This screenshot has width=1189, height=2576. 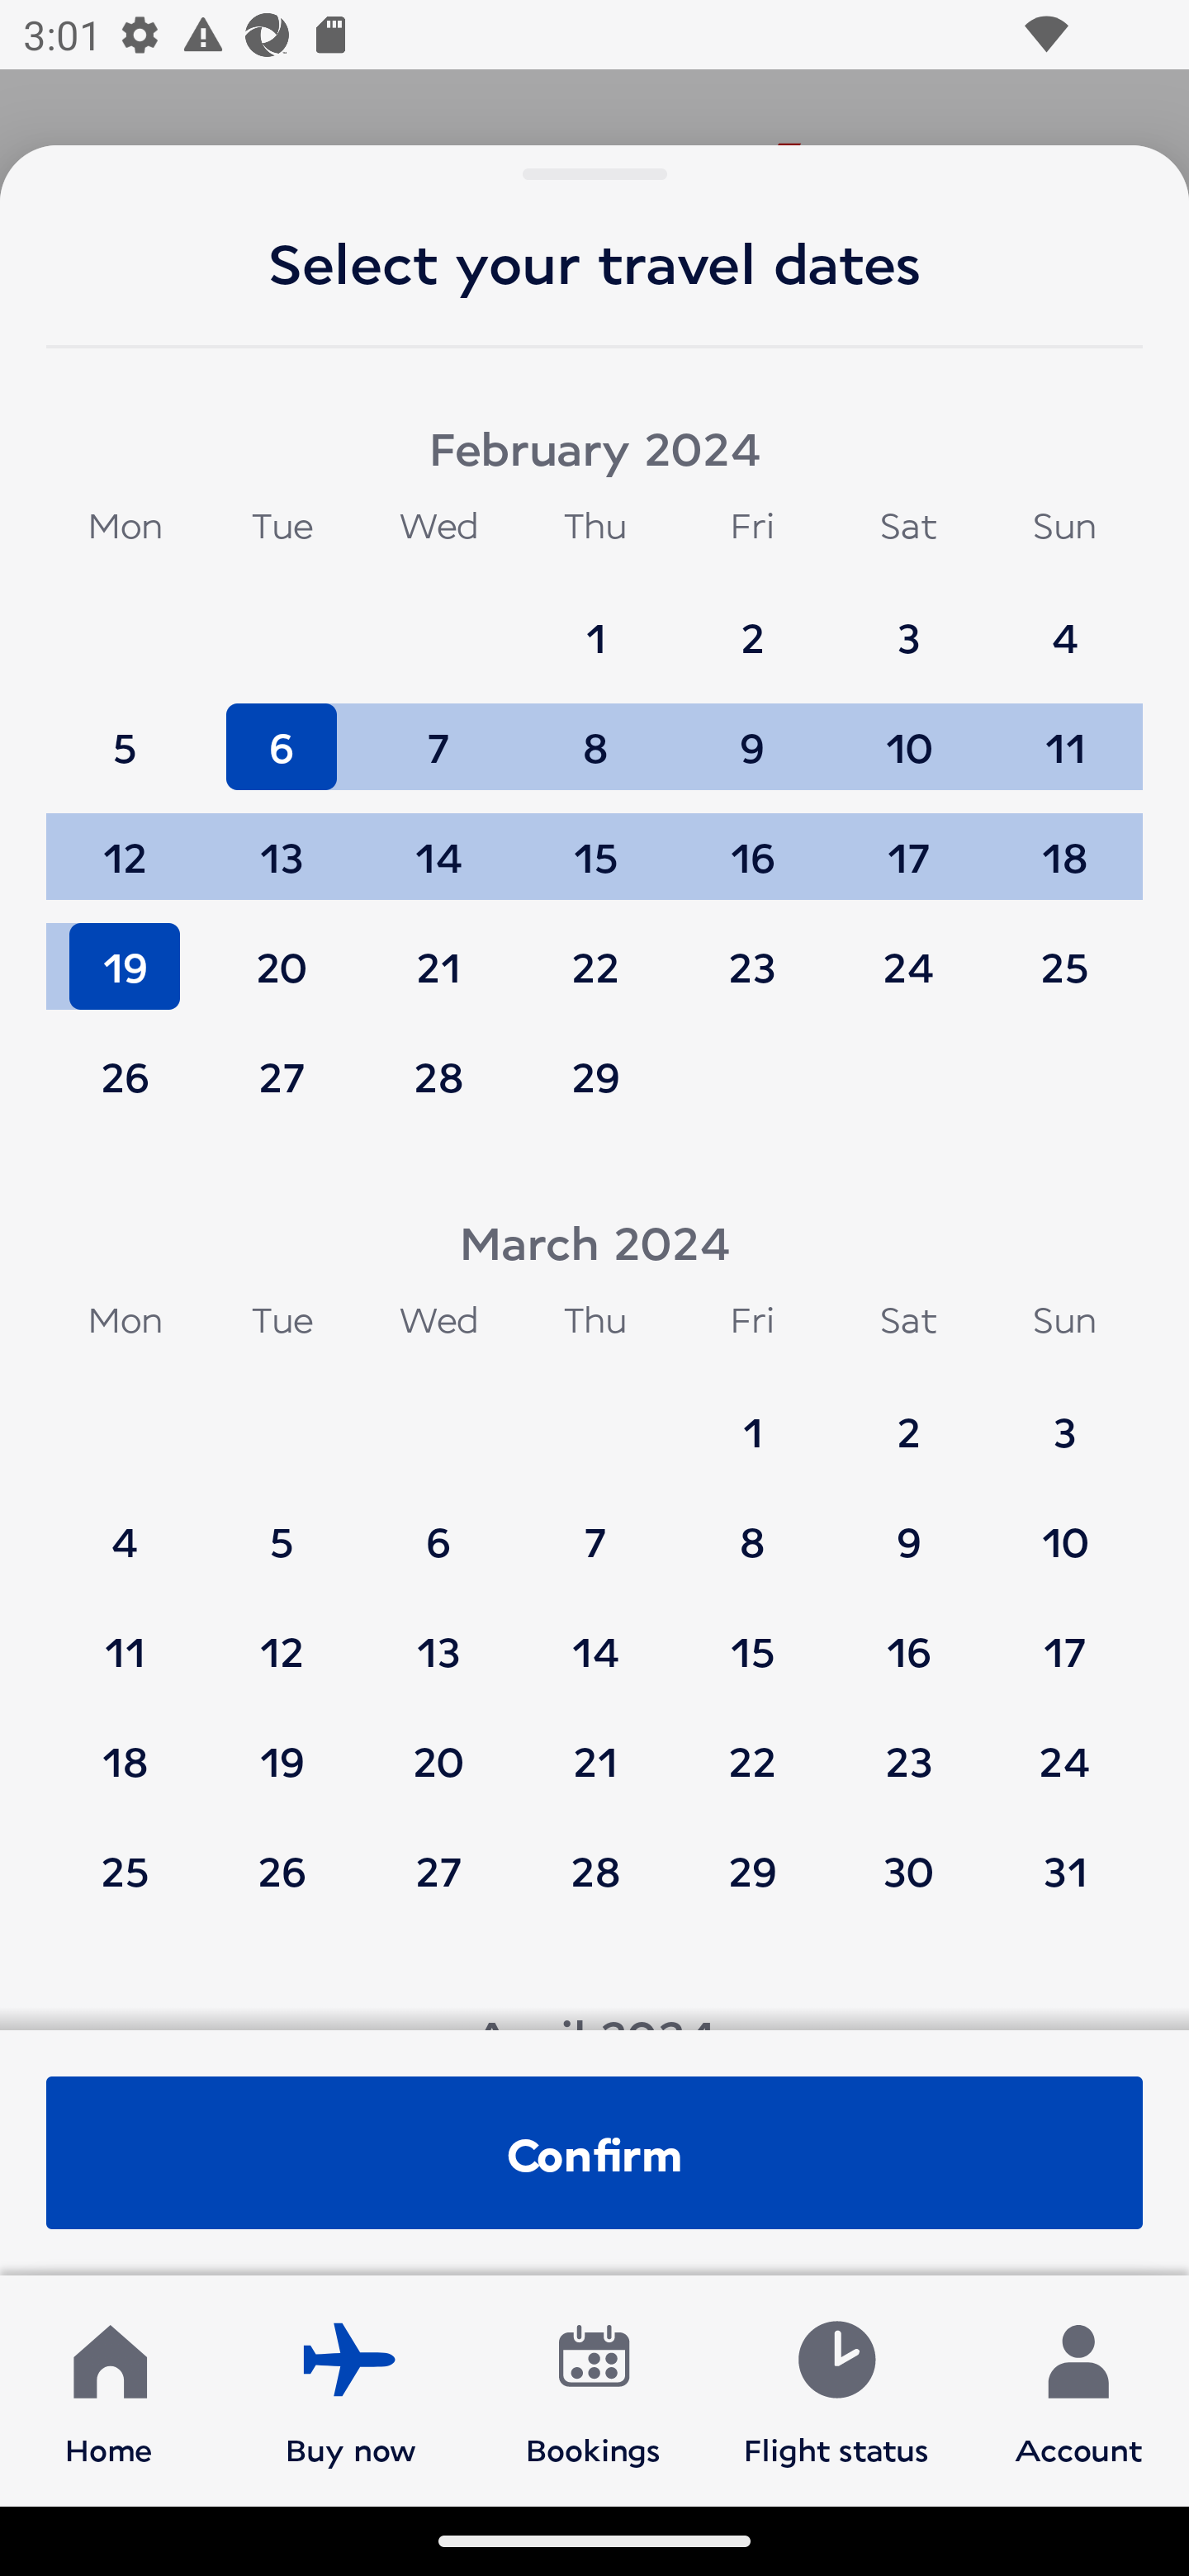 What do you see at coordinates (282, 1526) in the screenshot?
I see `5` at bounding box center [282, 1526].